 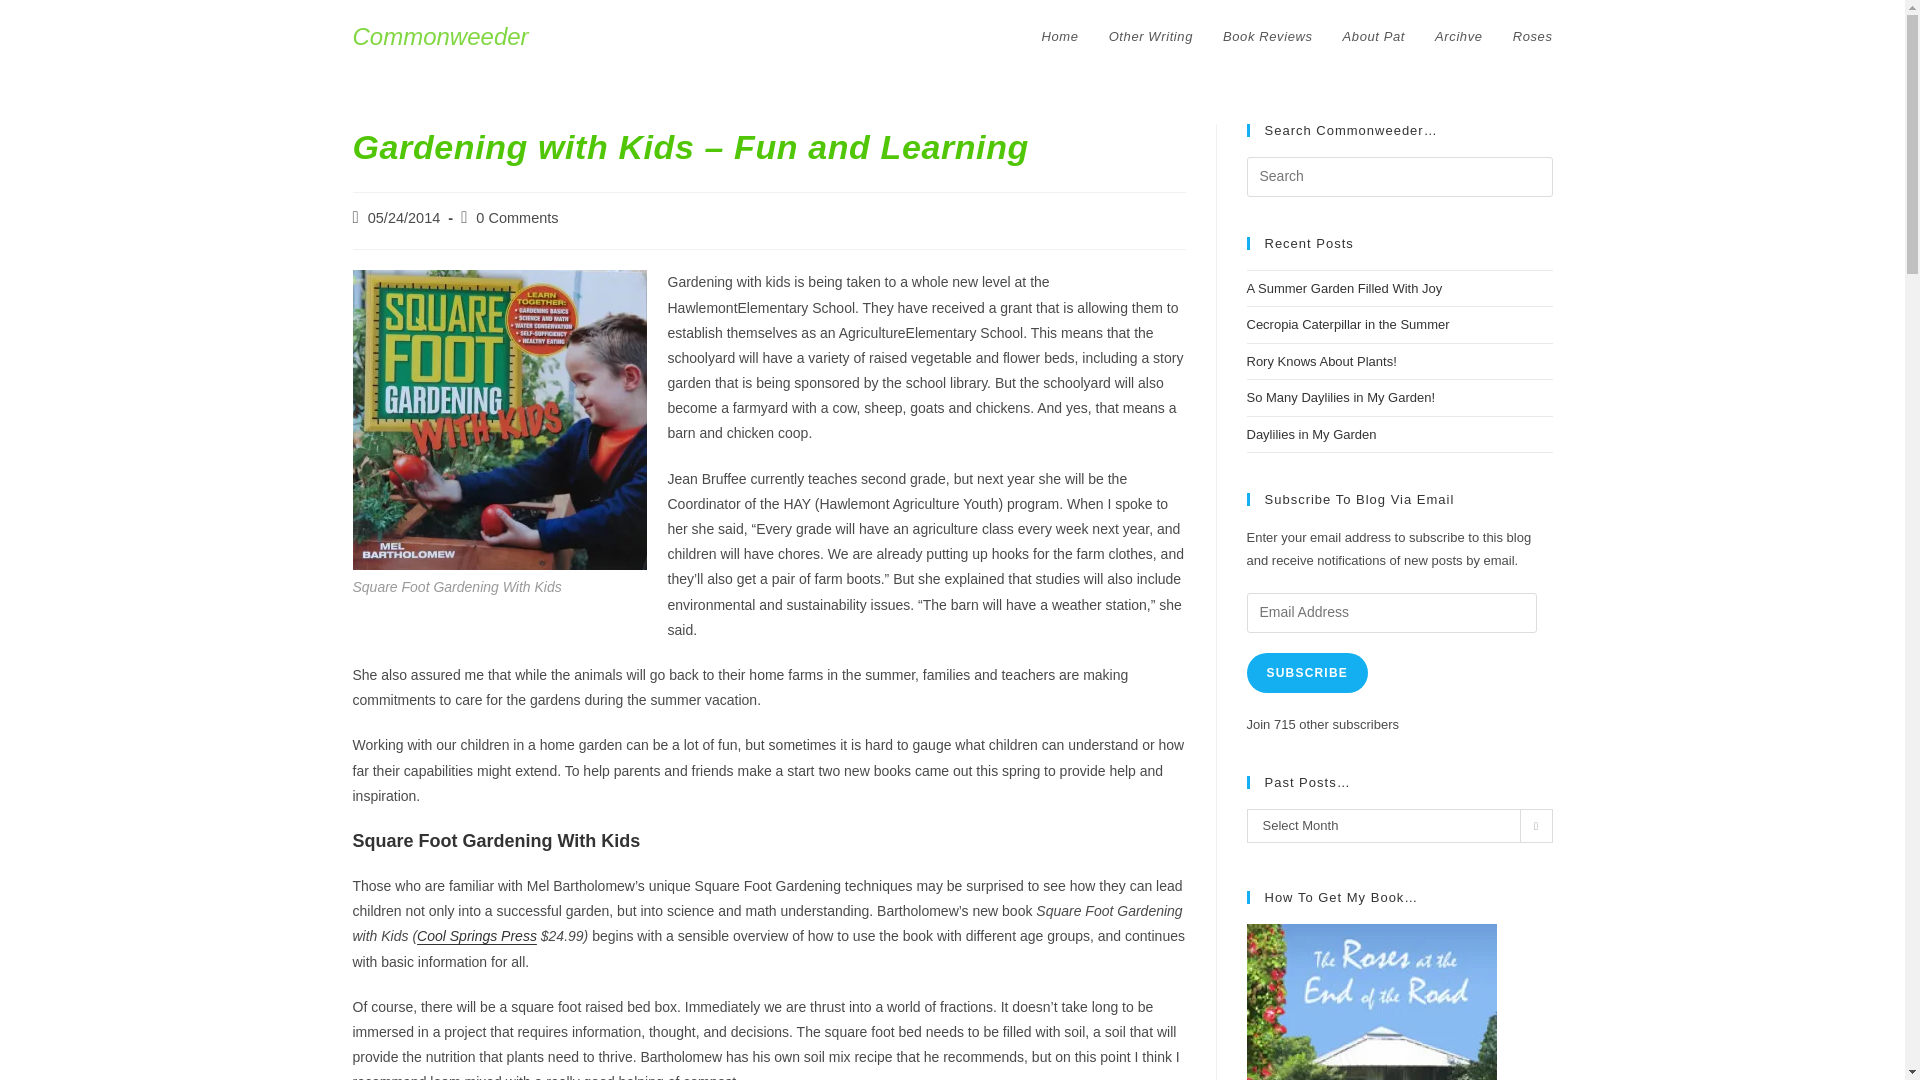 I want to click on Commonweeder, so click(x=440, y=36).